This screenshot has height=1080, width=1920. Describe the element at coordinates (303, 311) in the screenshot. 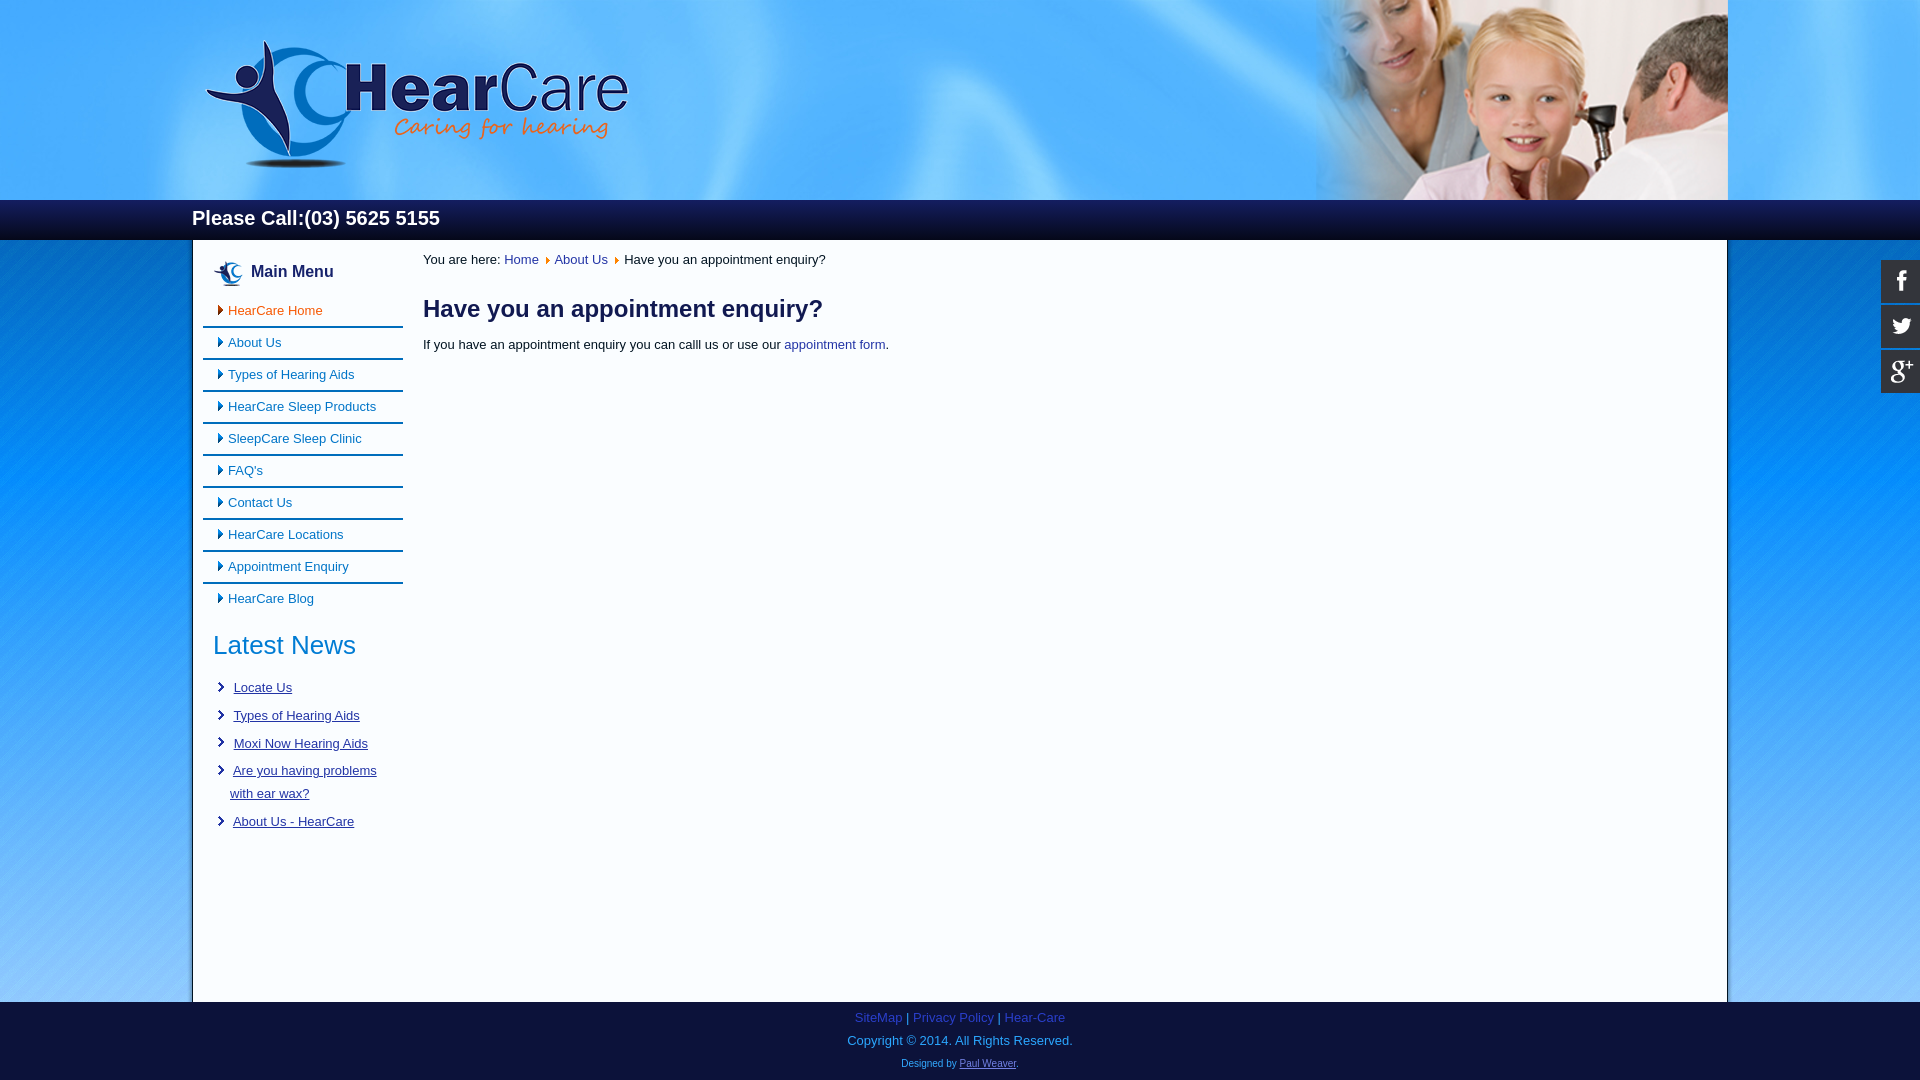

I see `HearCare Home` at that location.